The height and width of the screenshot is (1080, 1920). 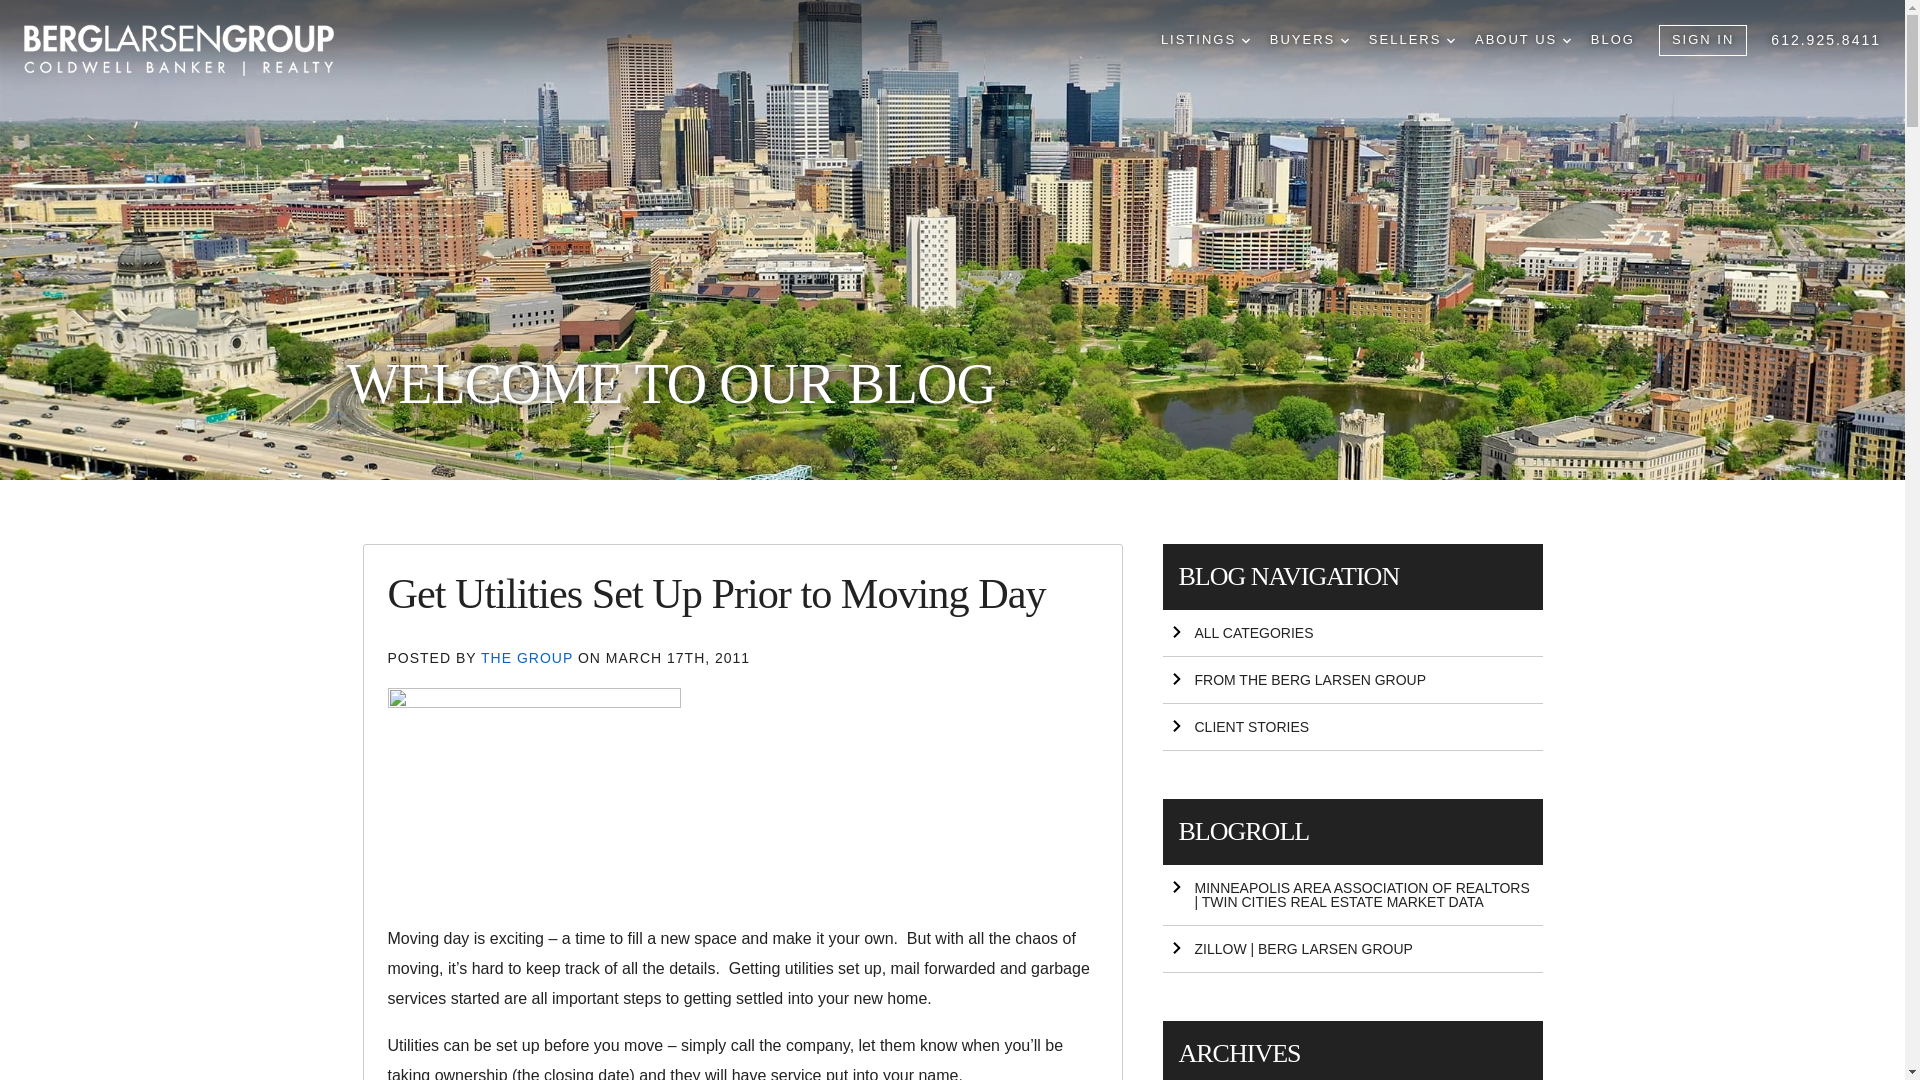 I want to click on BLOG, so click(x=1613, y=40).